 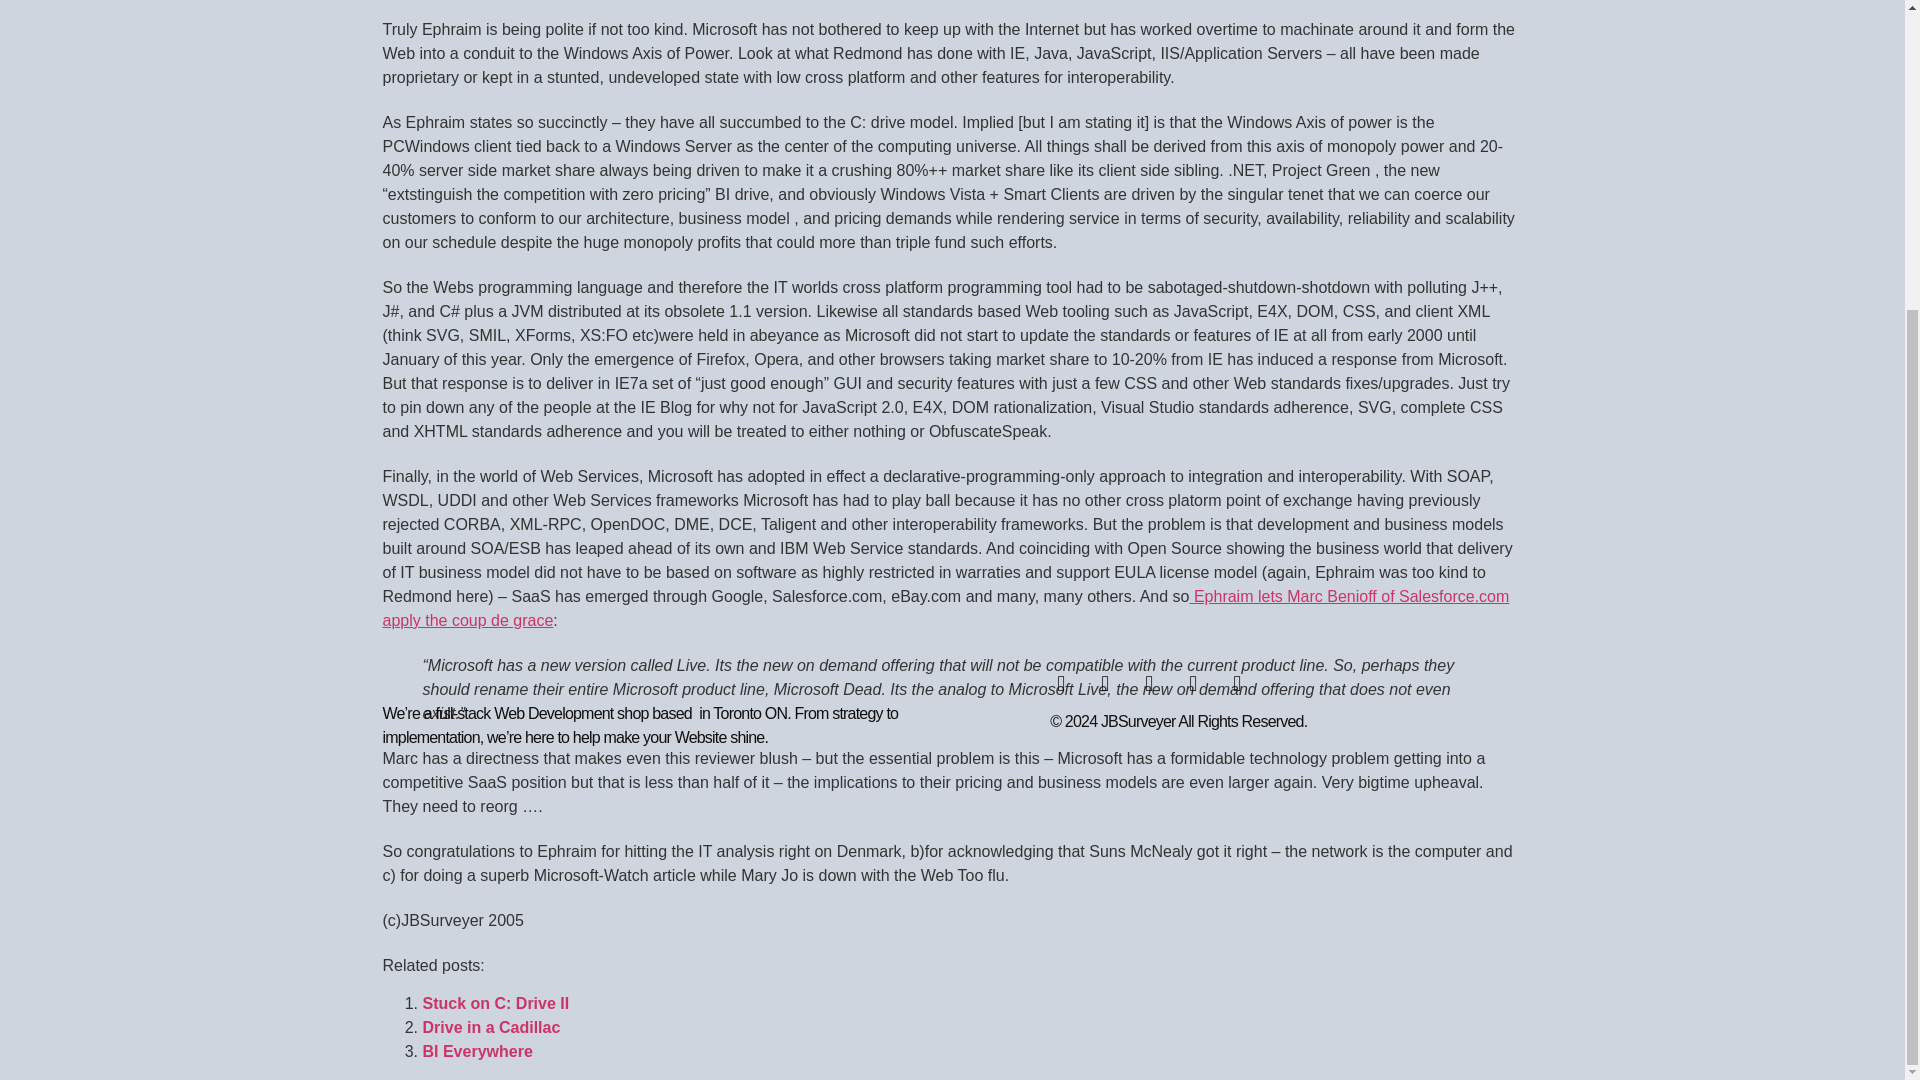 I want to click on Stuck on C: Drive II, so click(x=495, y=1002).